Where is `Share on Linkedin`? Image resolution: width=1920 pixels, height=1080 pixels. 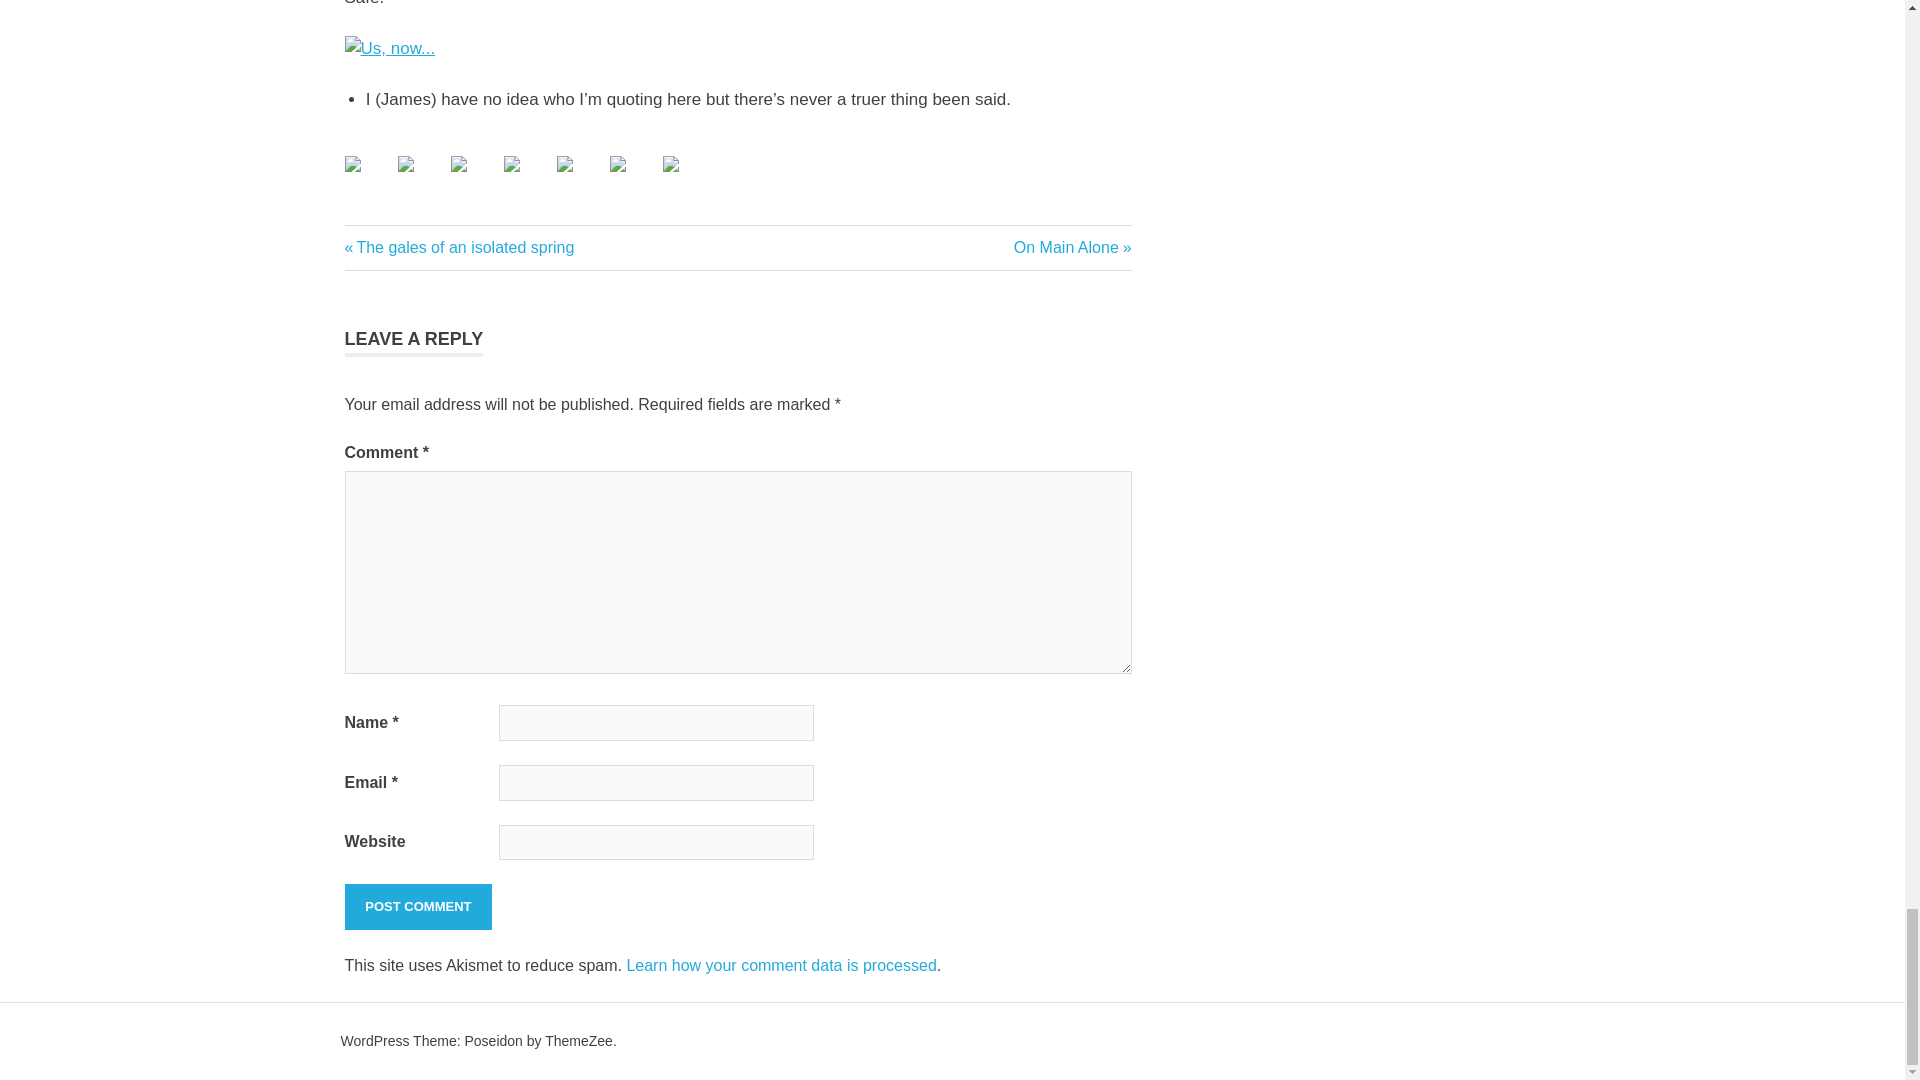
Share on Linkedin is located at coordinates (564, 163).